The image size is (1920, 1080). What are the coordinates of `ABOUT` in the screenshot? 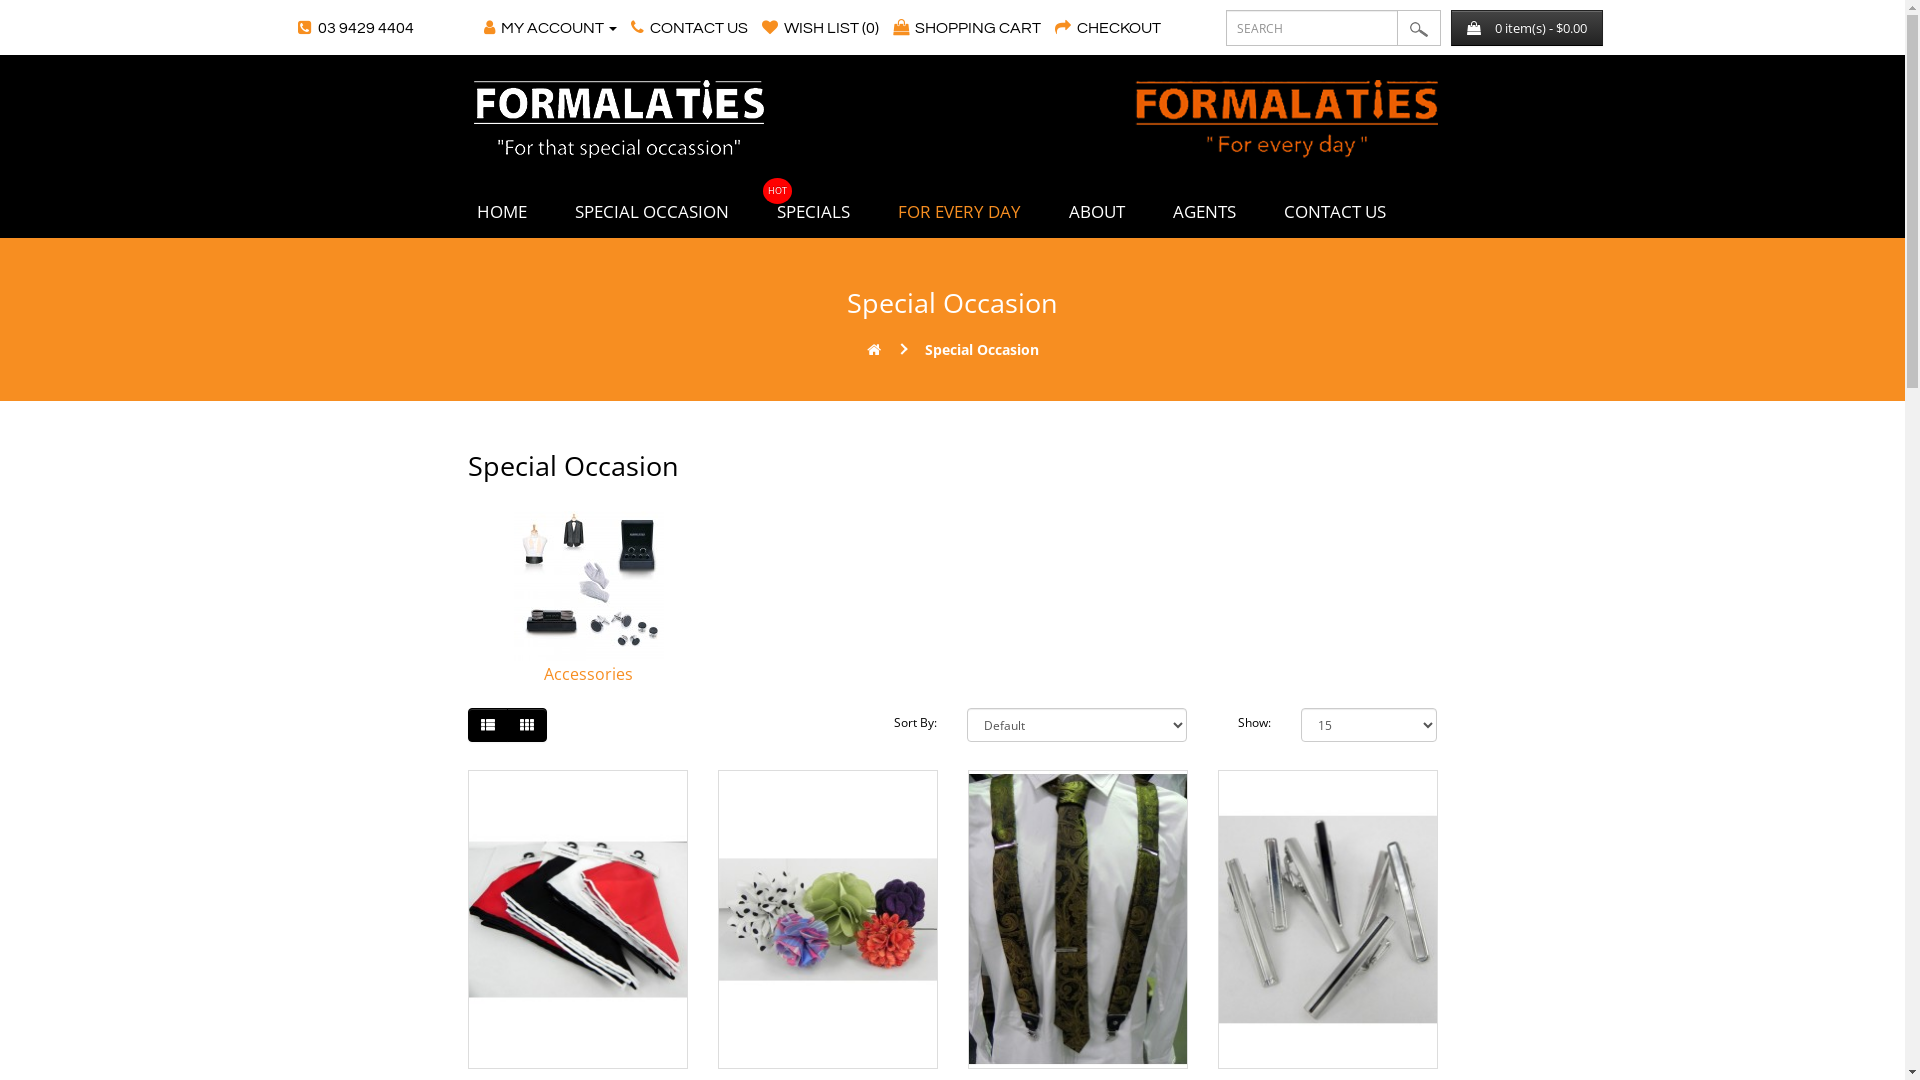 It's located at (1096, 216).